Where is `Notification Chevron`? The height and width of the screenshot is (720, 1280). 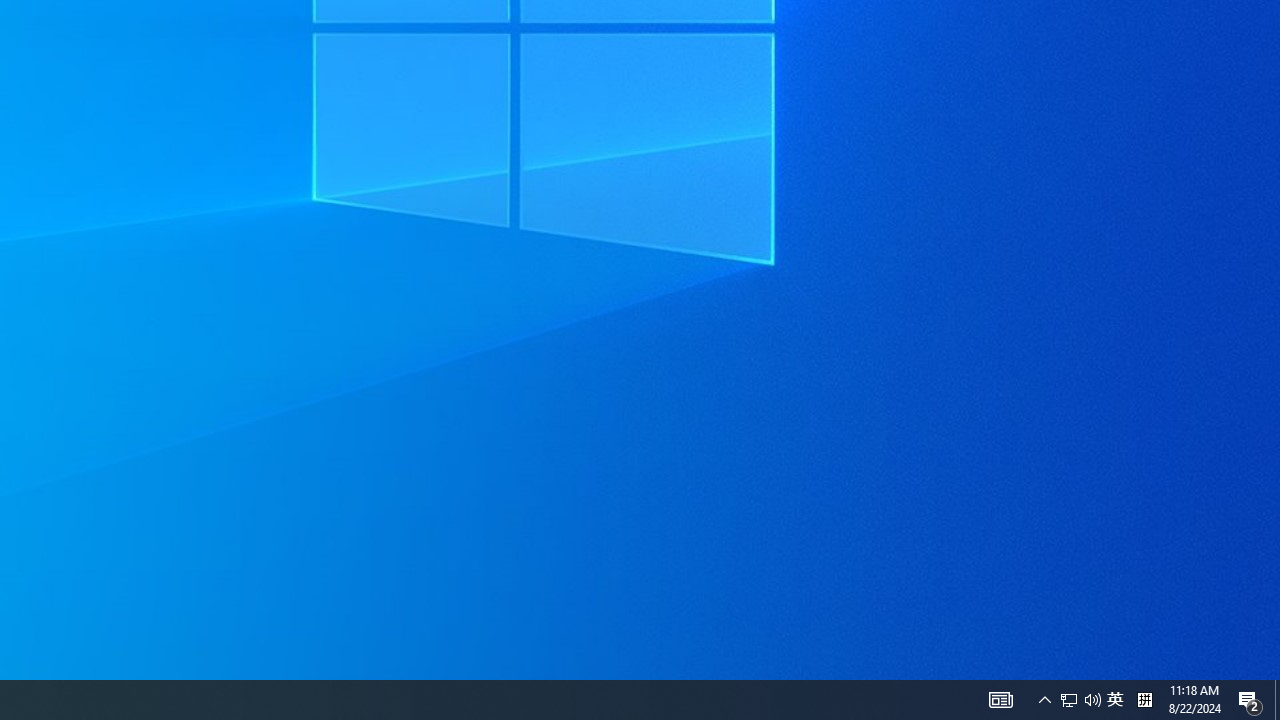
Notification Chevron is located at coordinates (1277, 700).